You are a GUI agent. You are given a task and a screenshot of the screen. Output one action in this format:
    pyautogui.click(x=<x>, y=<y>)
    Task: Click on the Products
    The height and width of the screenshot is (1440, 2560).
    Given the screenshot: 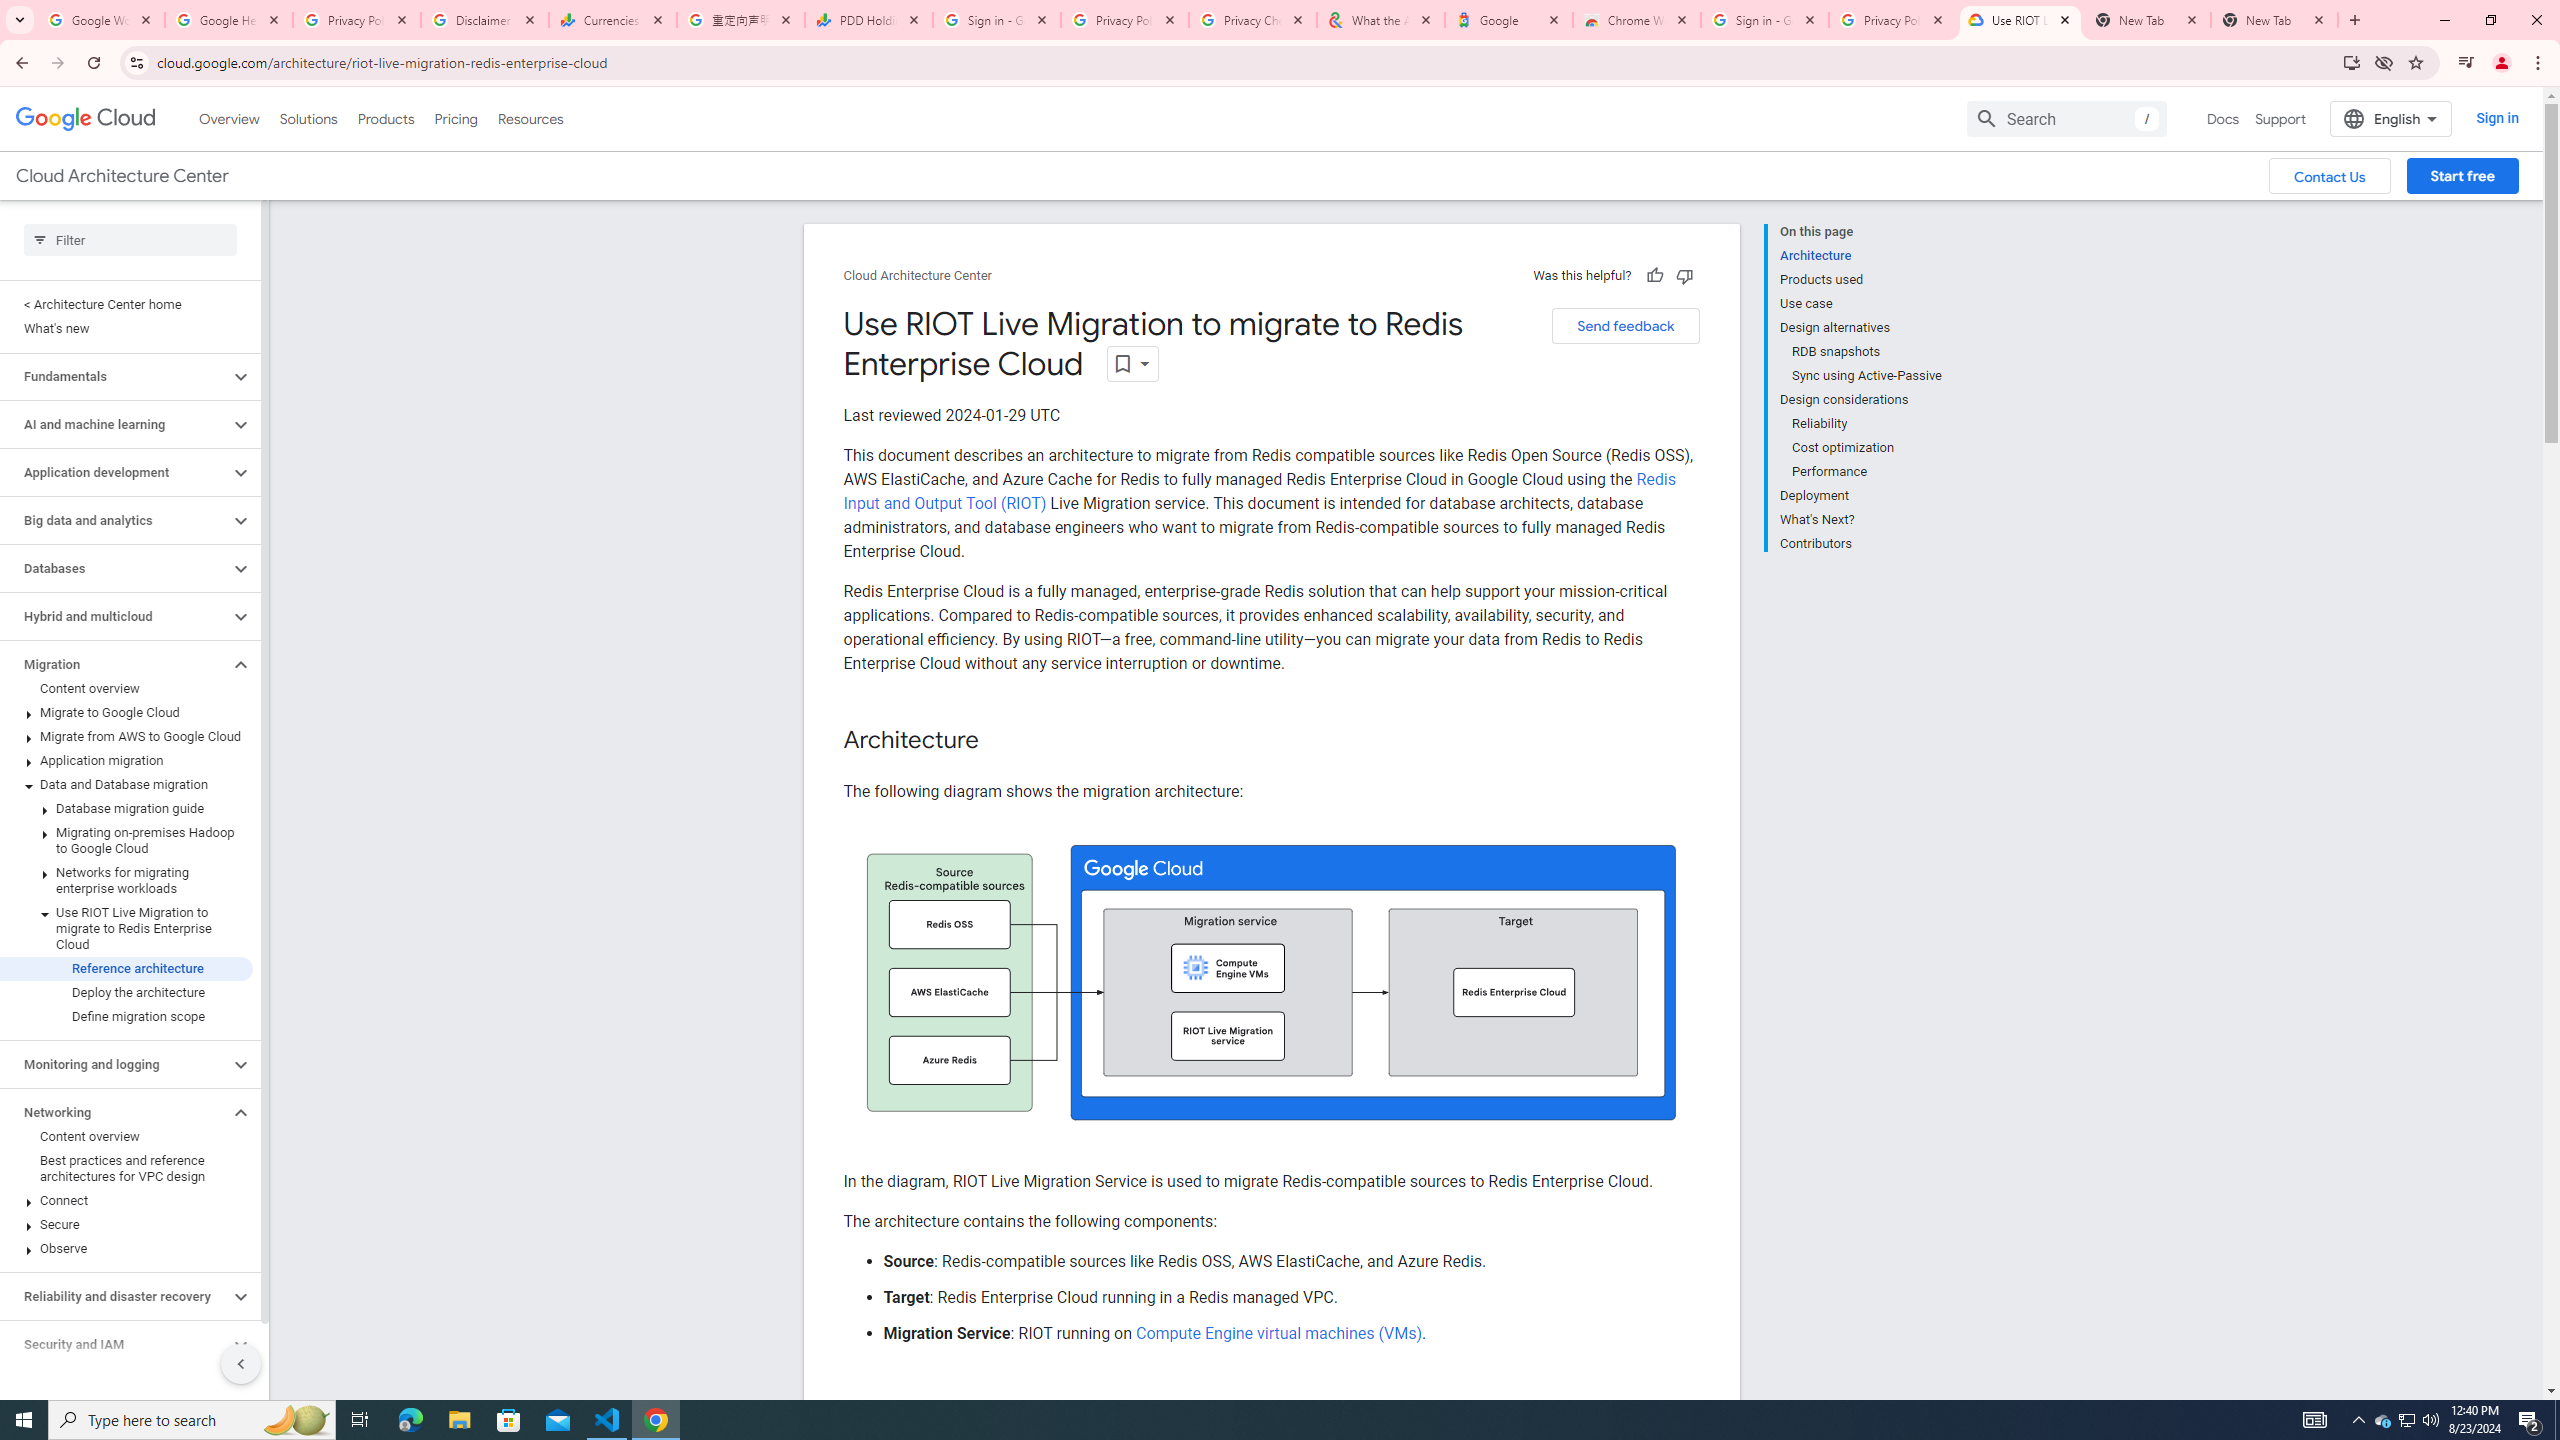 What is the action you would take?
    pyautogui.click(x=384, y=118)
    